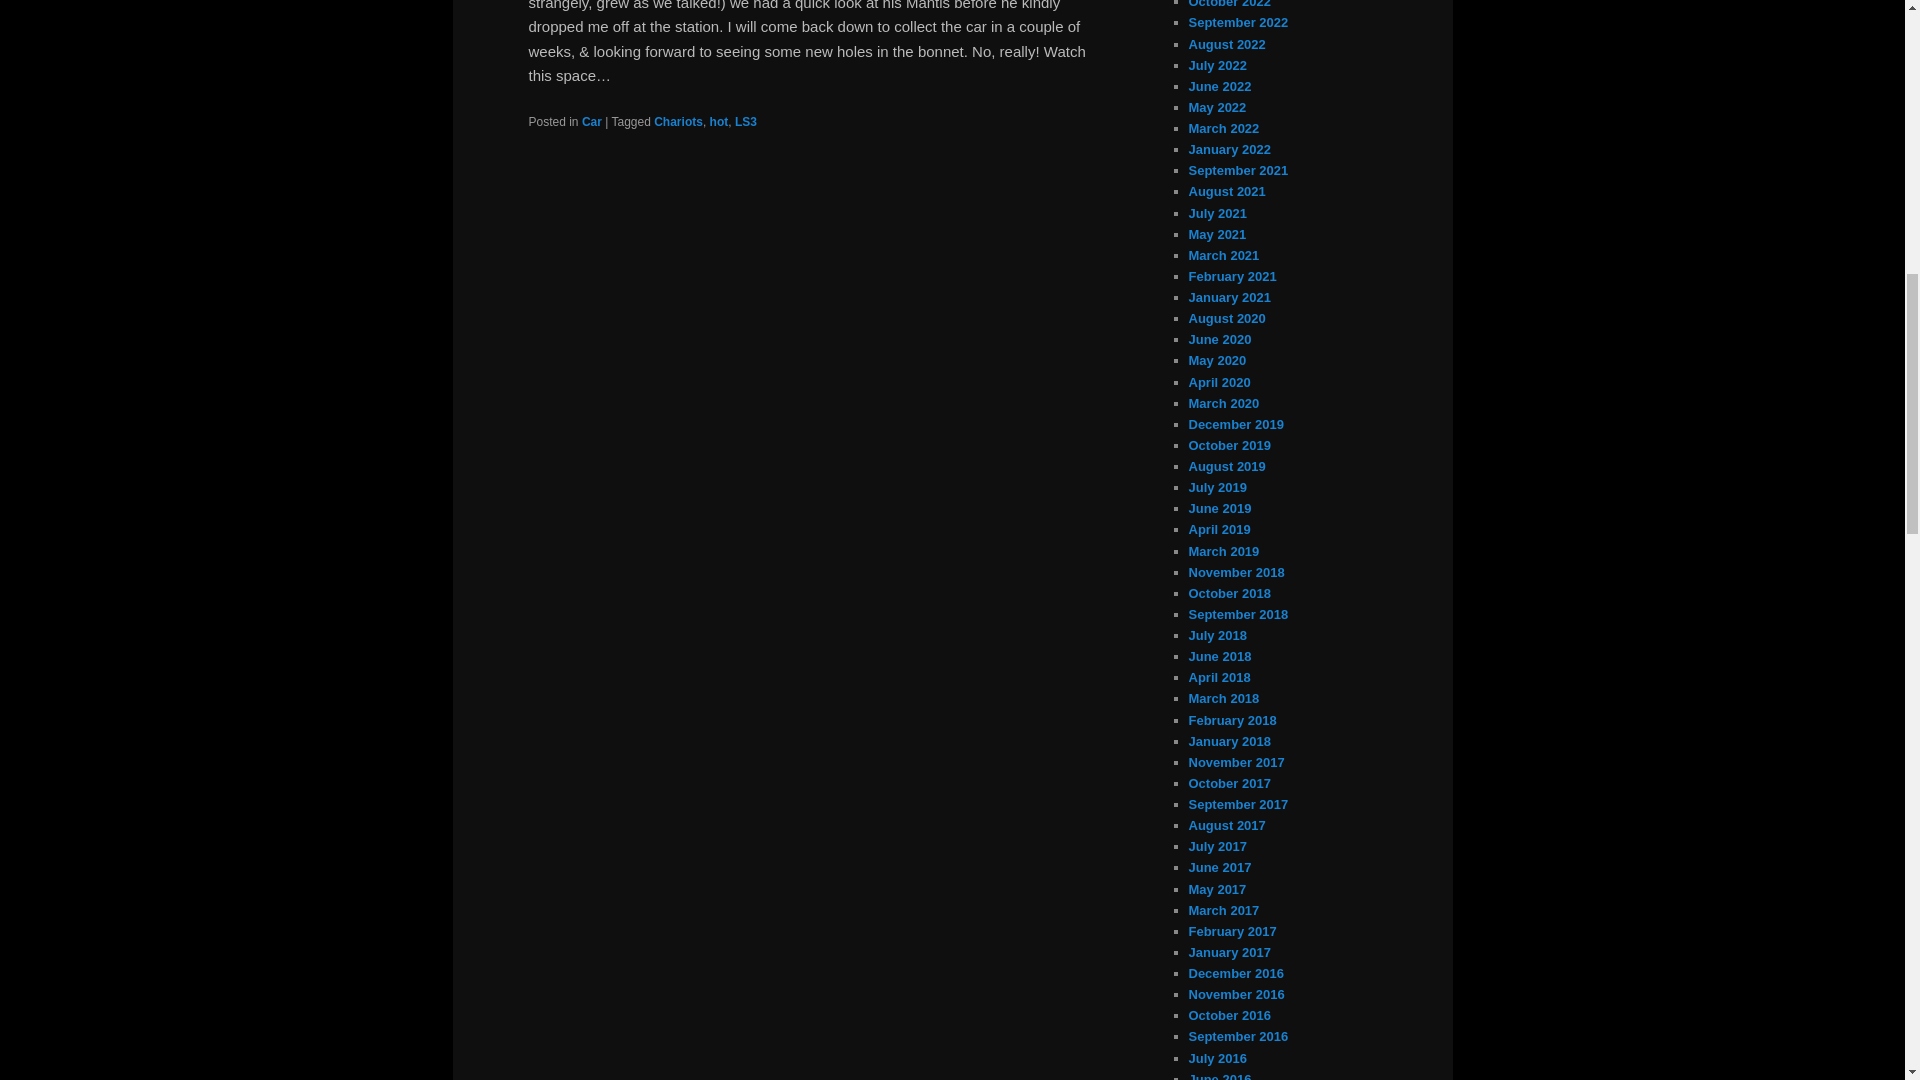 This screenshot has width=1920, height=1080. What do you see at coordinates (1238, 22) in the screenshot?
I see `September 2022` at bounding box center [1238, 22].